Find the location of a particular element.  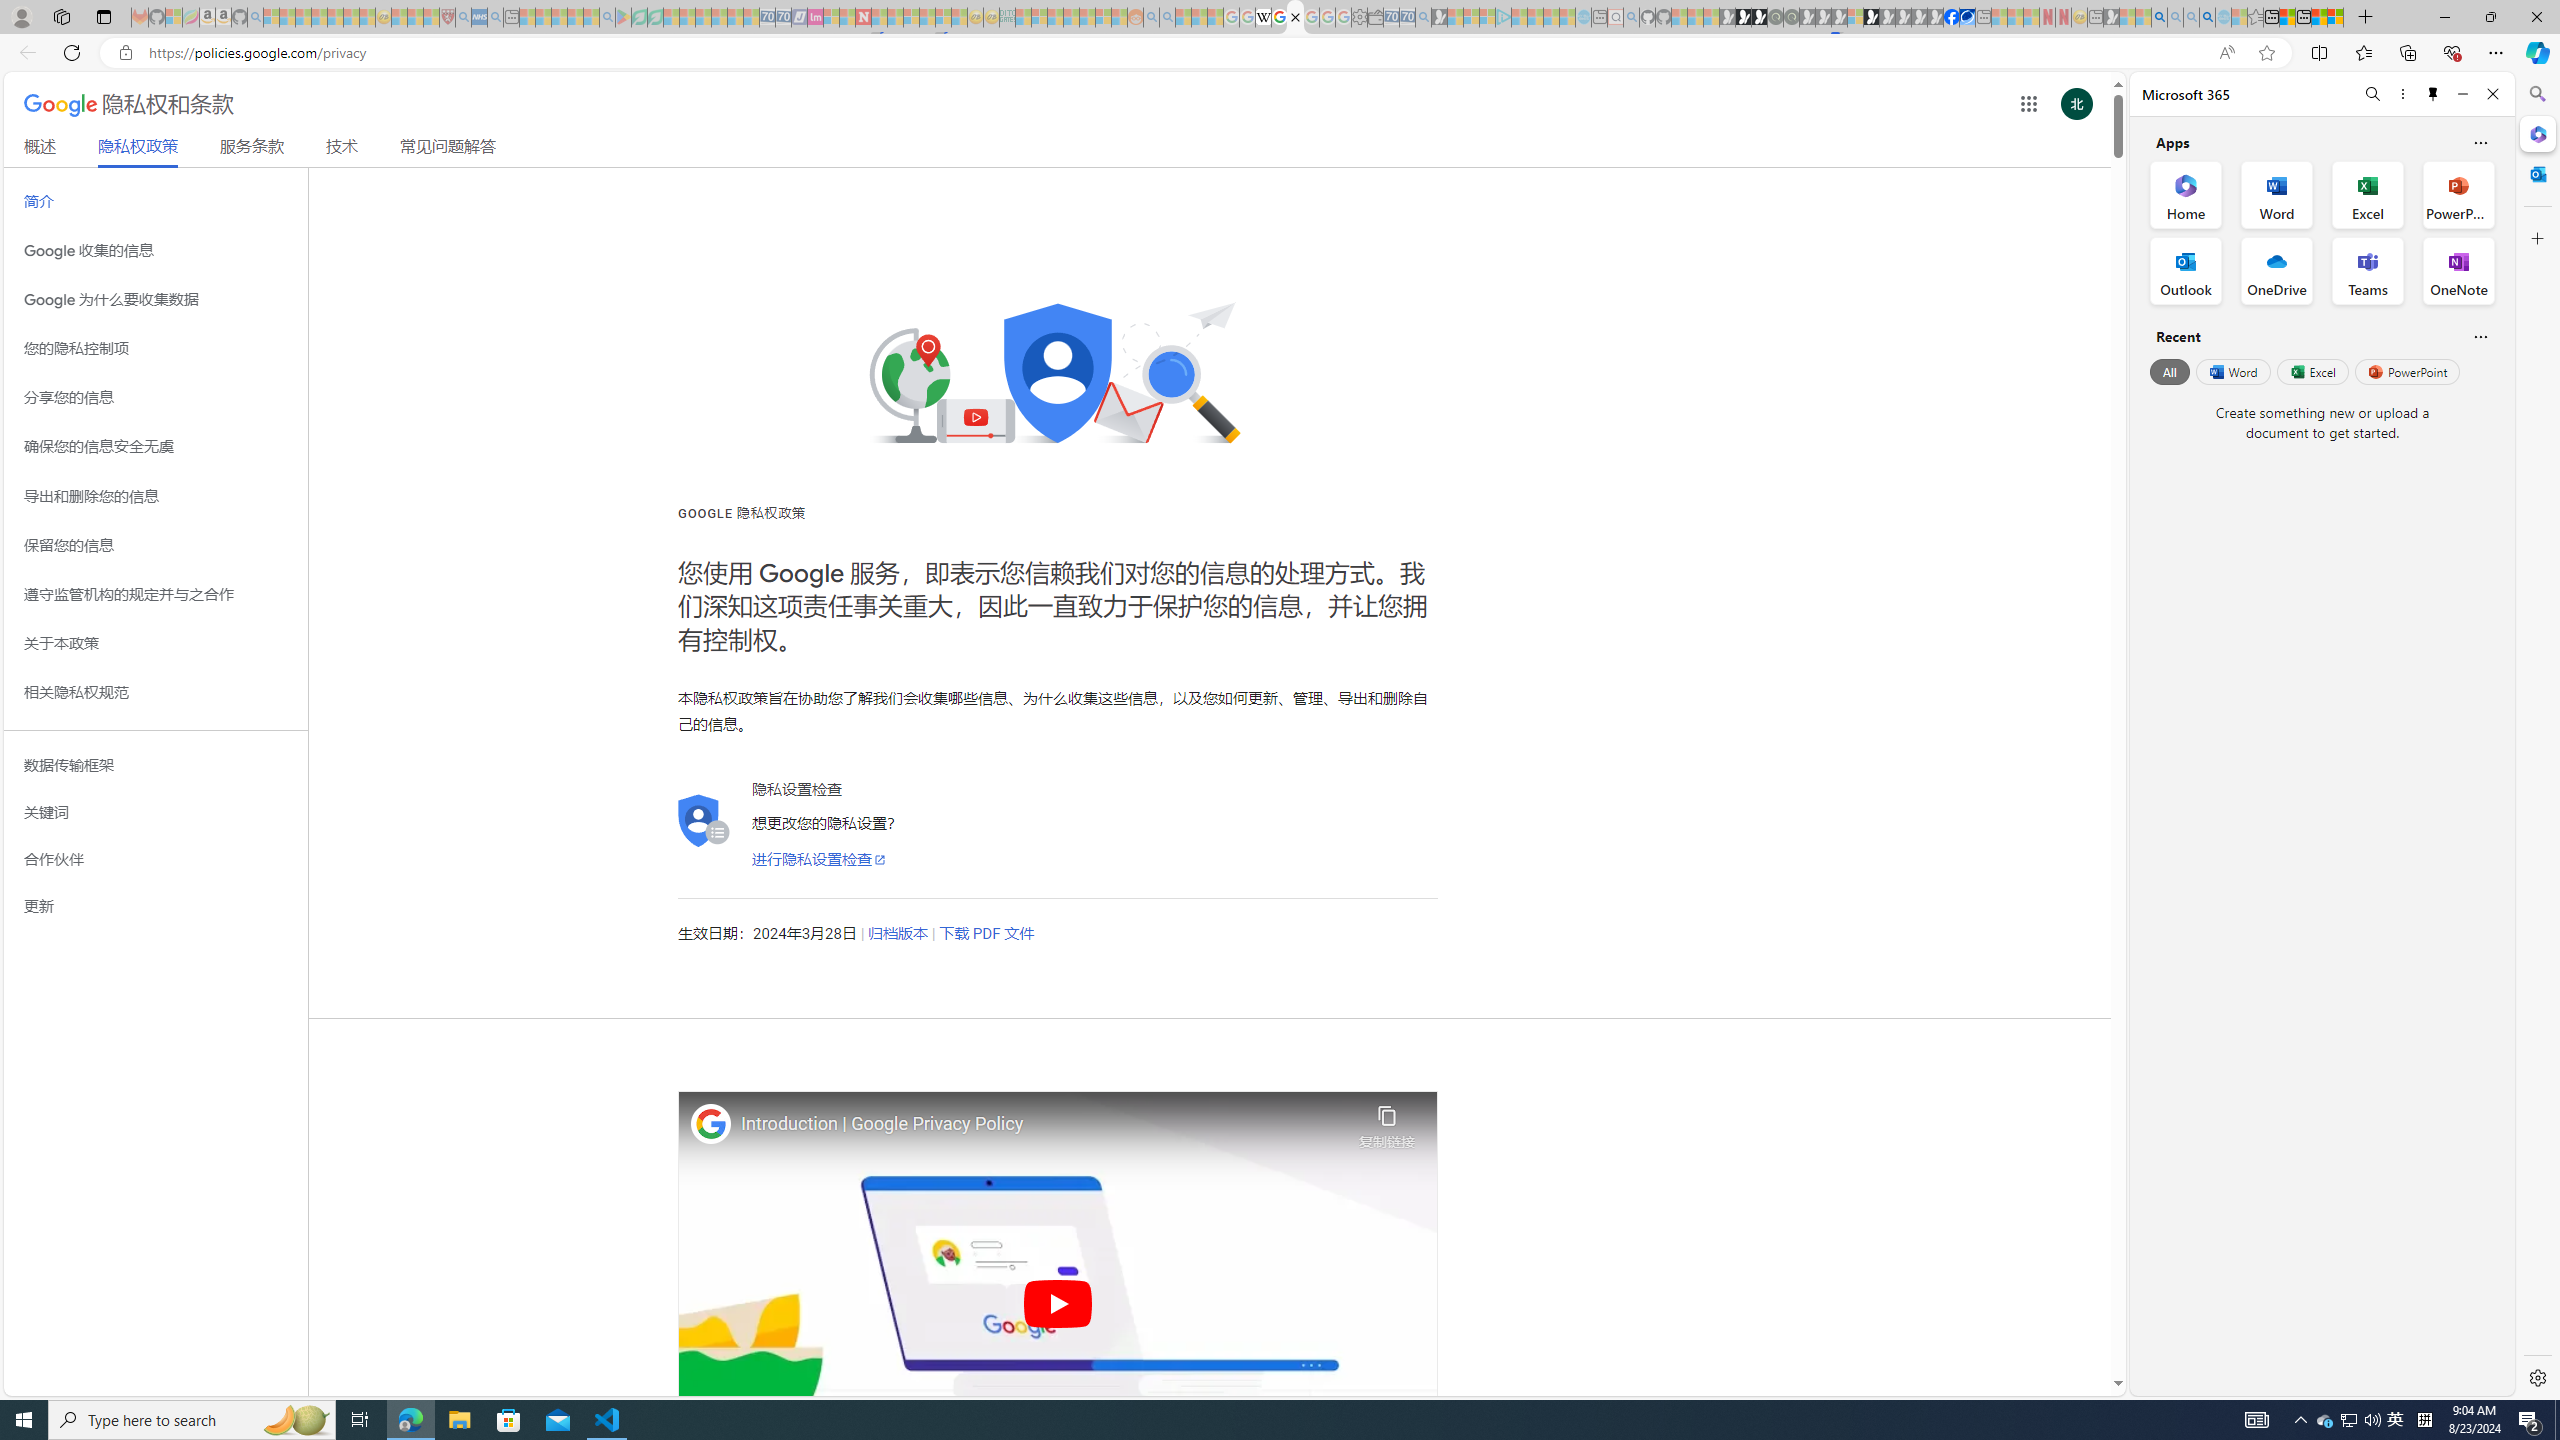

Close Microsoft 365 pane is located at coordinates (2536, 134).